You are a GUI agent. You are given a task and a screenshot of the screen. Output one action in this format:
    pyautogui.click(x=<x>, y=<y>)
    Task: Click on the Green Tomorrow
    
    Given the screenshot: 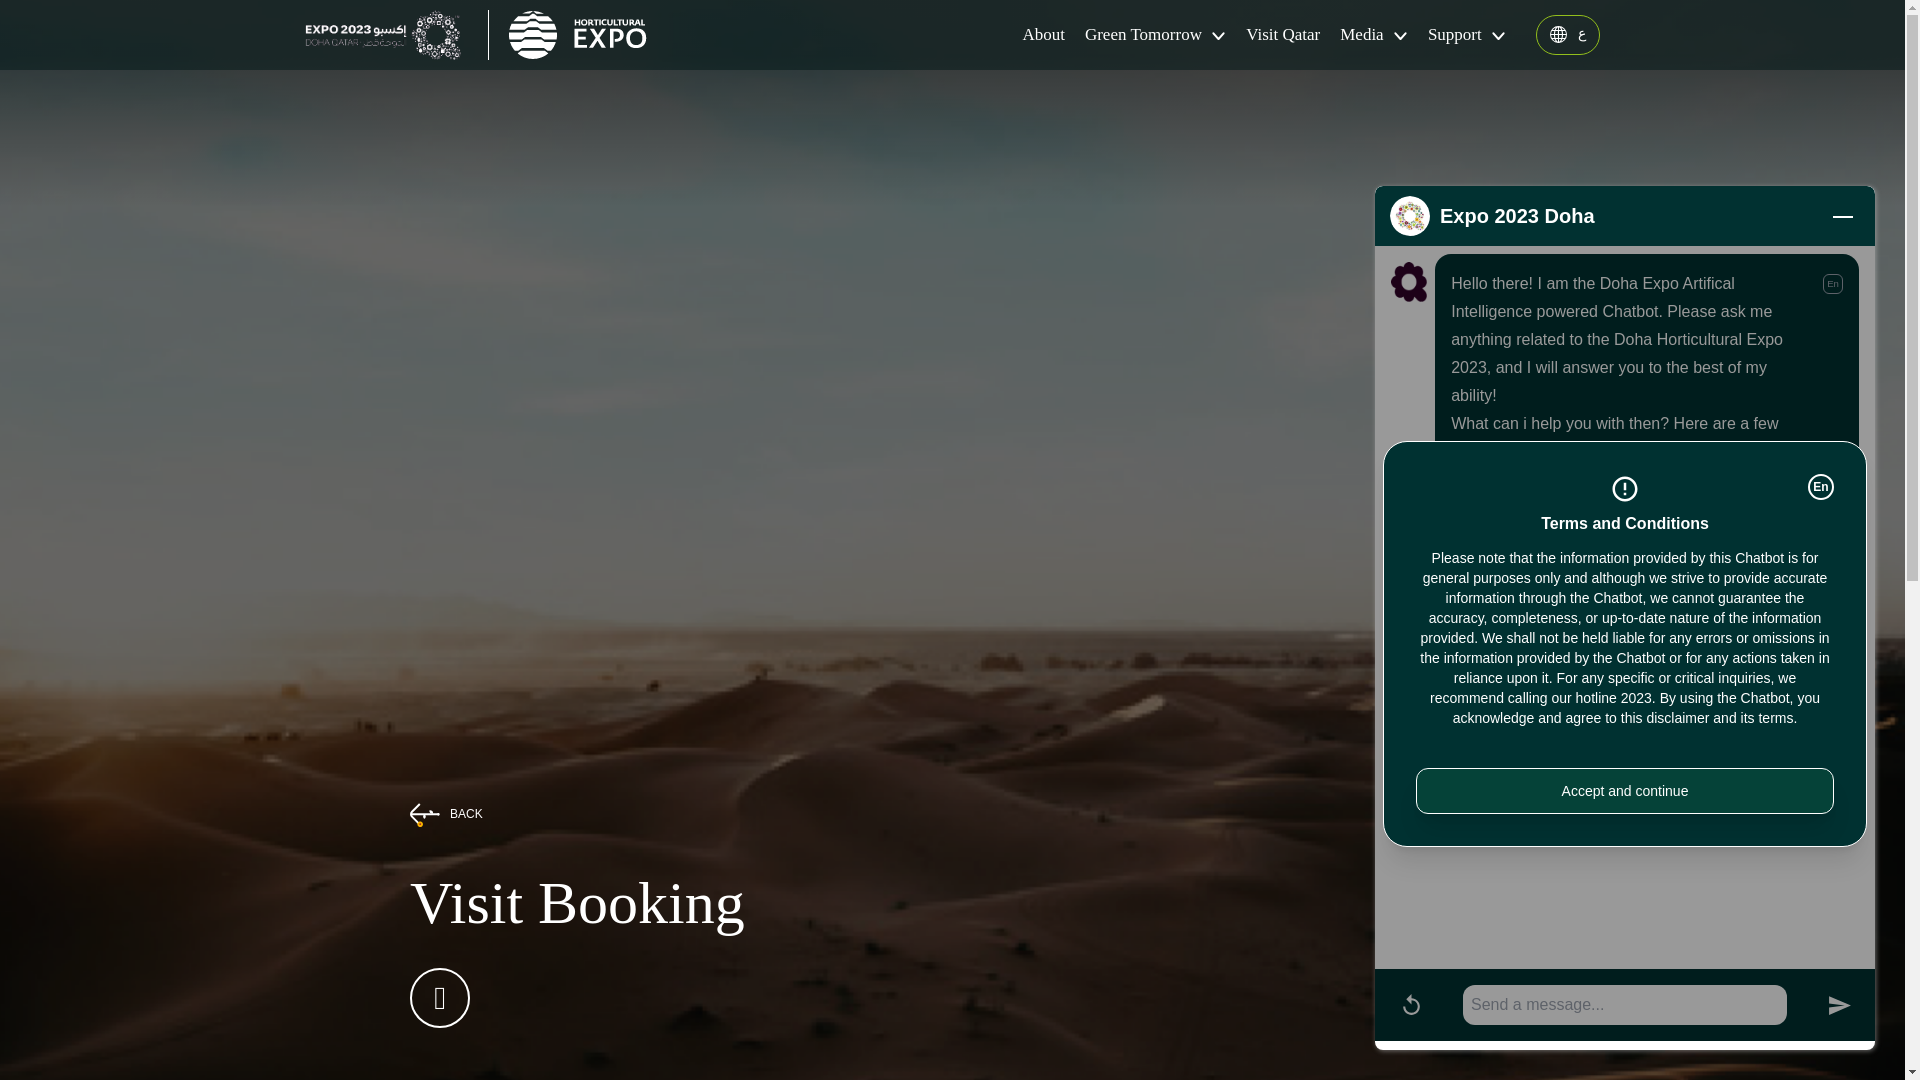 What is the action you would take?
    pyautogui.click(x=1155, y=34)
    